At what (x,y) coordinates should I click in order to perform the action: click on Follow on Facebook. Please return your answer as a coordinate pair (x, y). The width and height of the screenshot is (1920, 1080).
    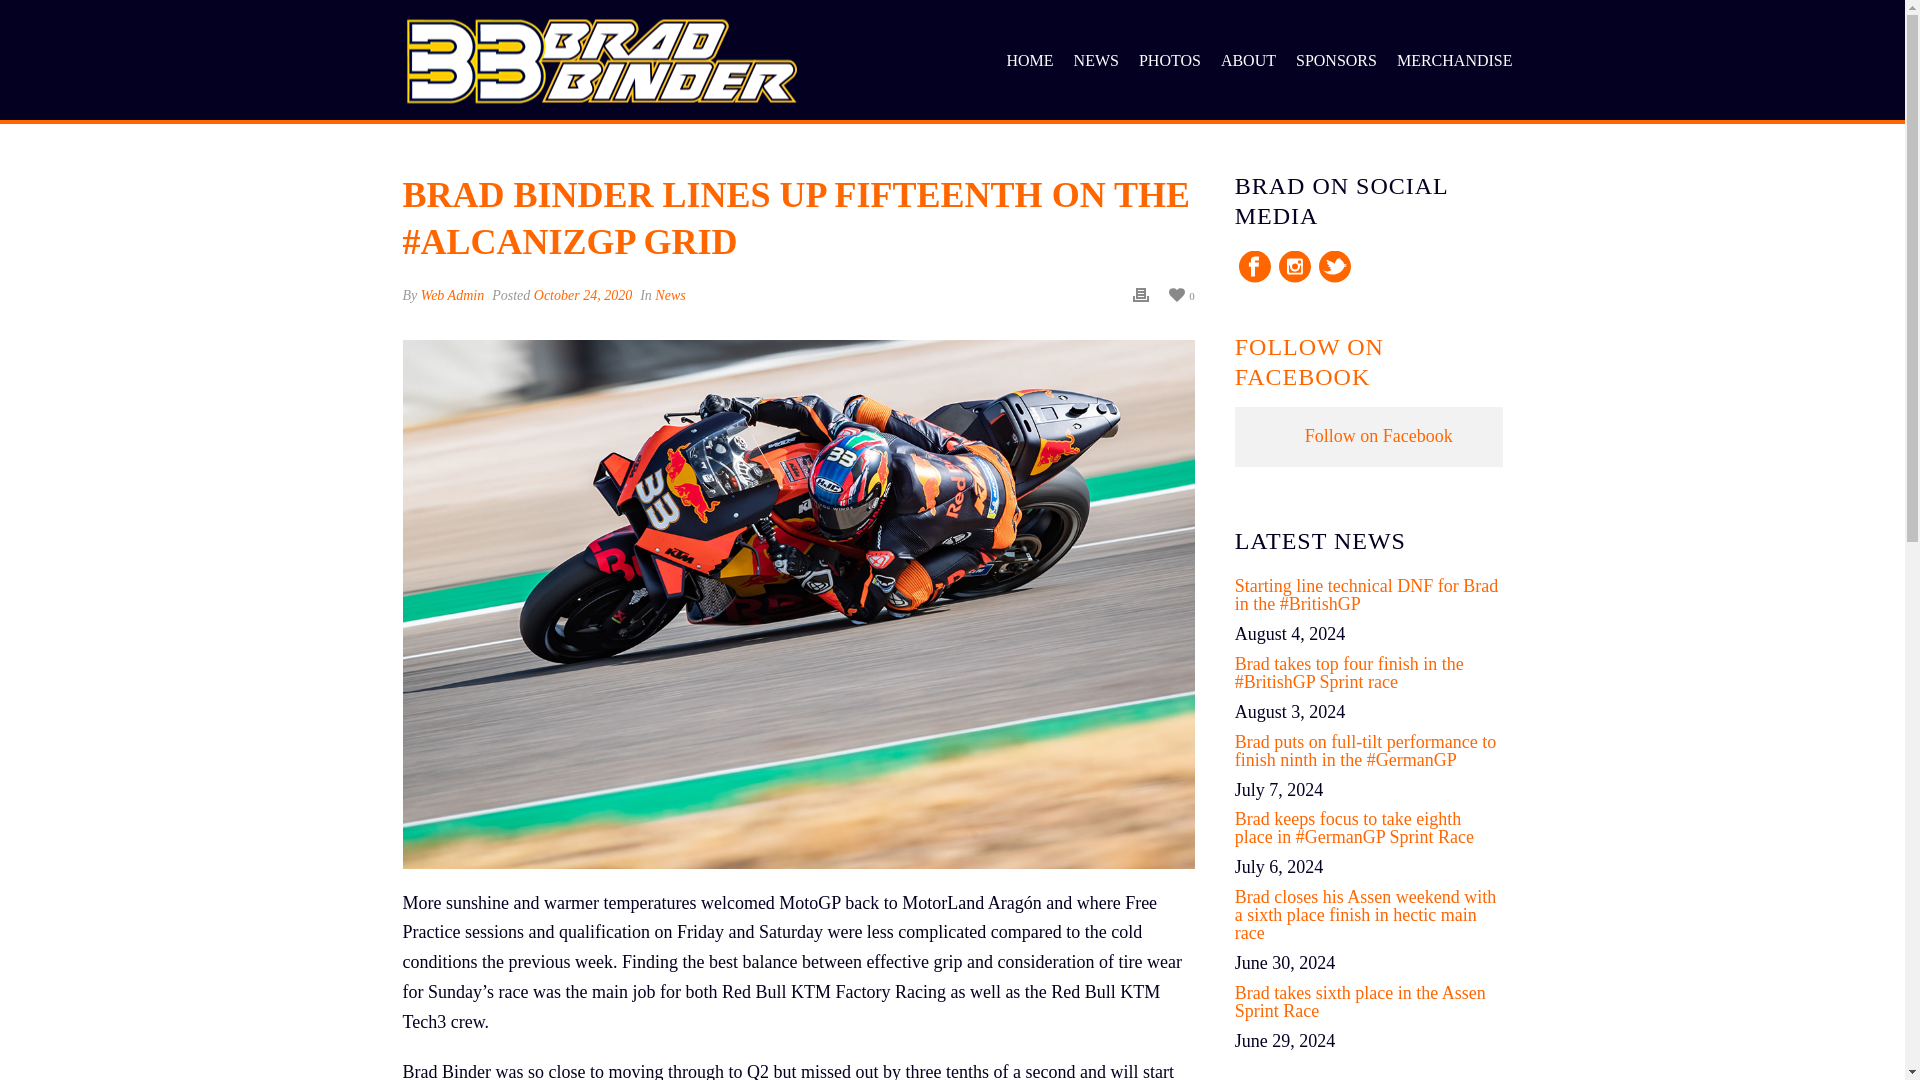
    Looking at the image, I should click on (1379, 436).